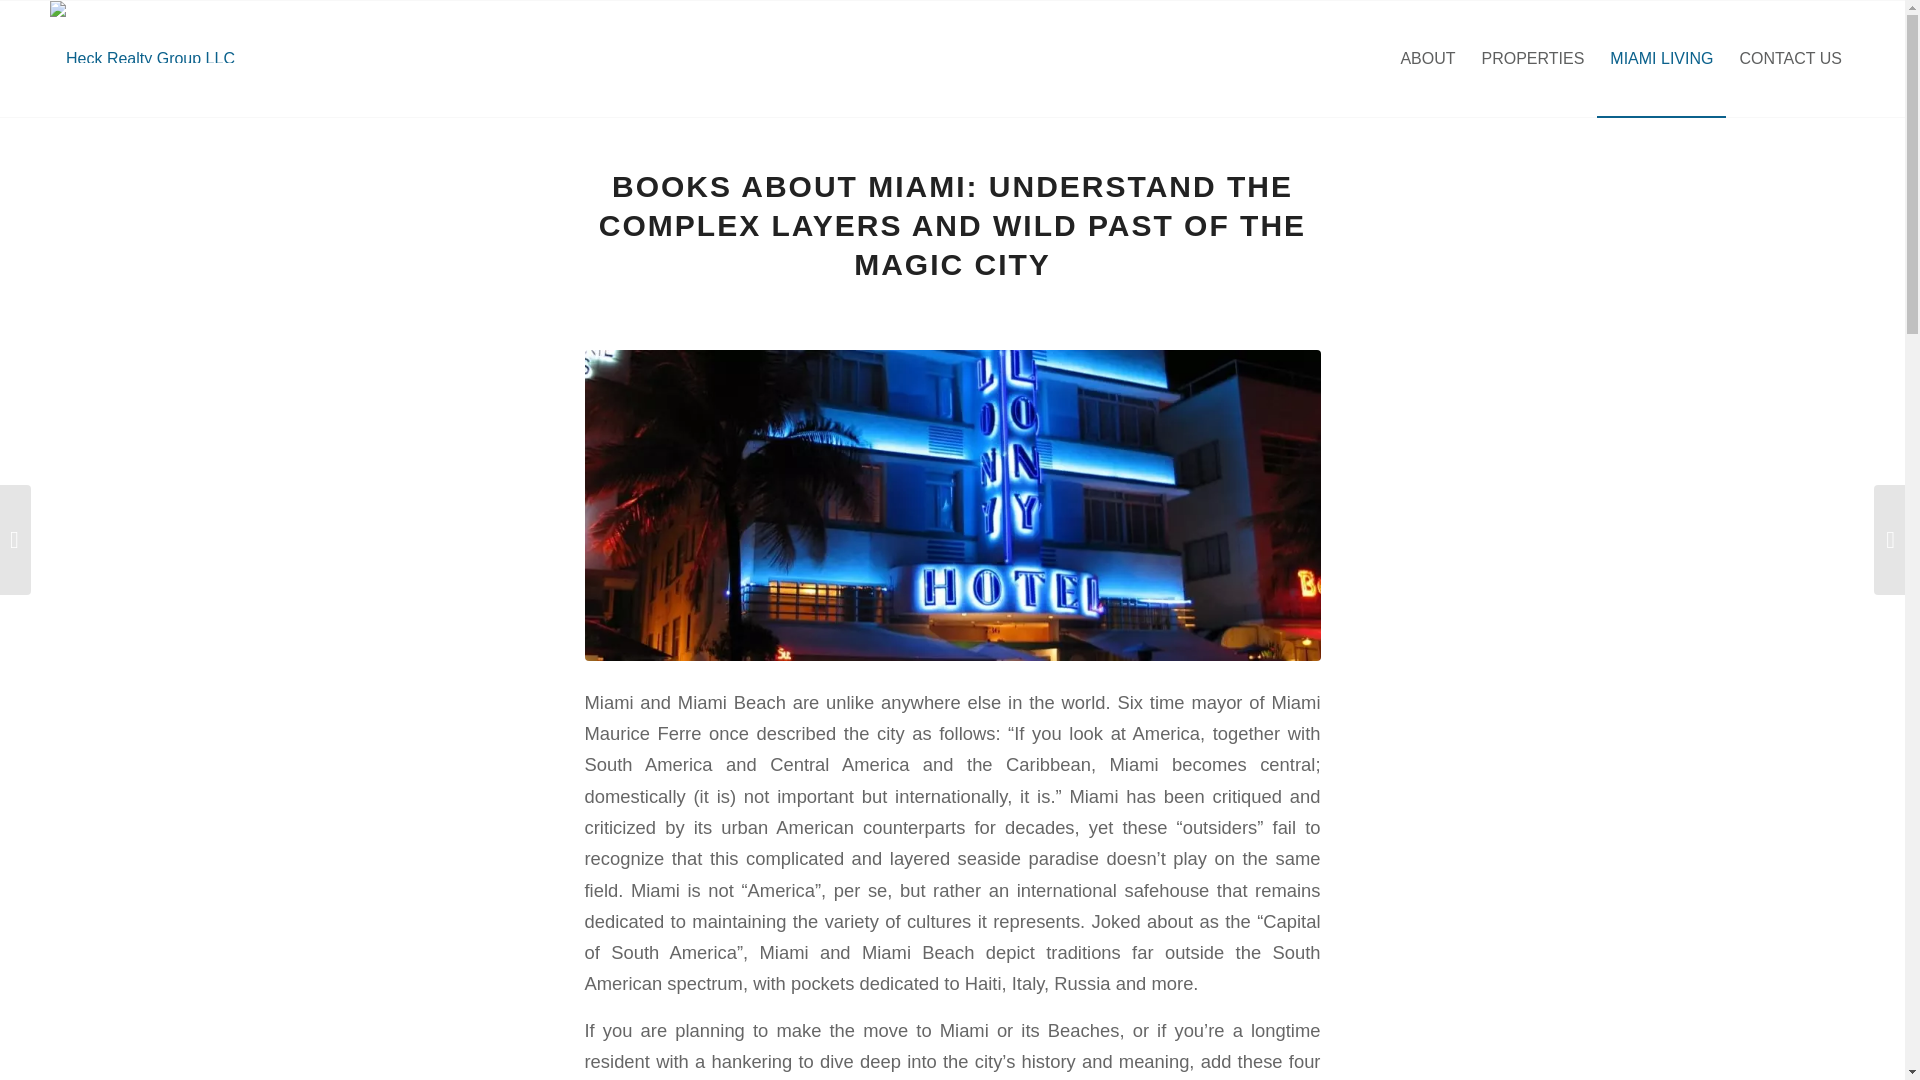 This screenshot has height=1080, width=1920. What do you see at coordinates (142, 58) in the screenshot?
I see `Heck Realty Group, LLC` at bounding box center [142, 58].